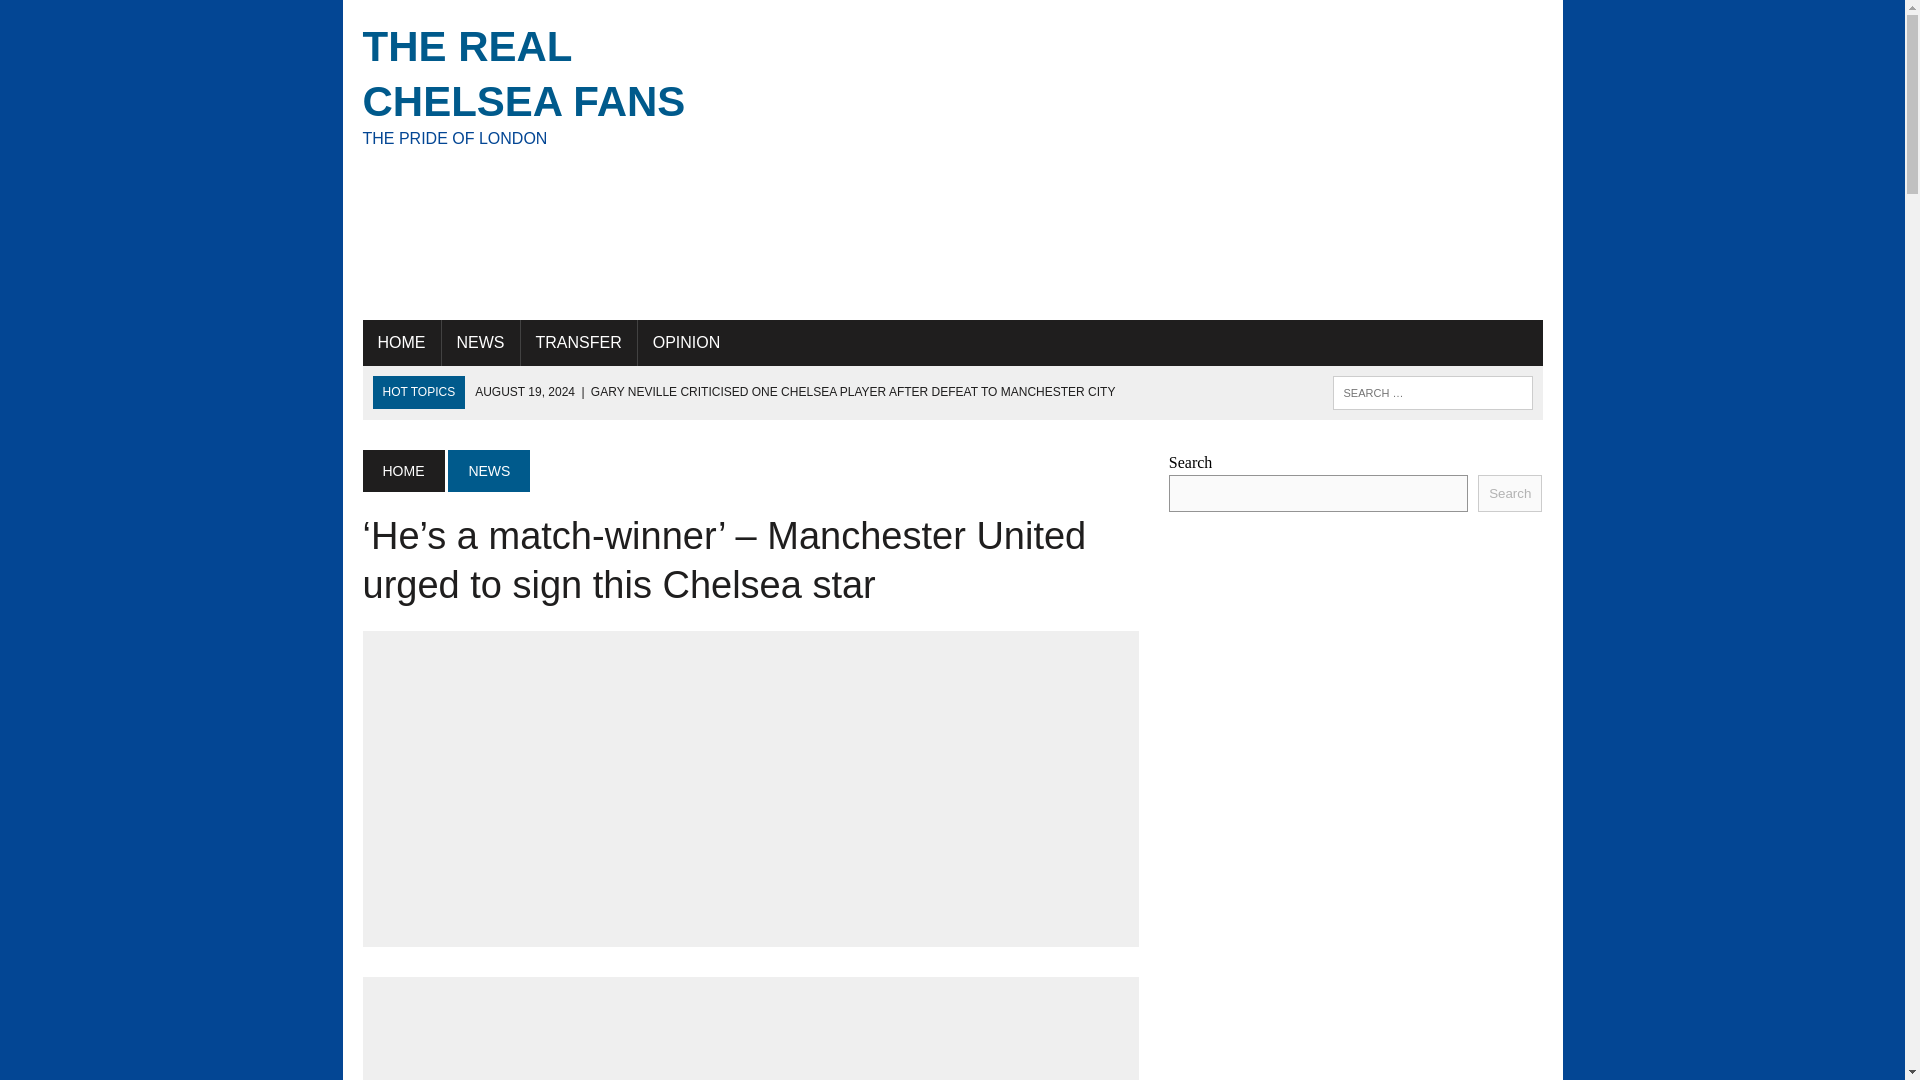 The width and height of the screenshot is (1920, 1080). What do you see at coordinates (100, 19) in the screenshot?
I see `Search` at bounding box center [100, 19].